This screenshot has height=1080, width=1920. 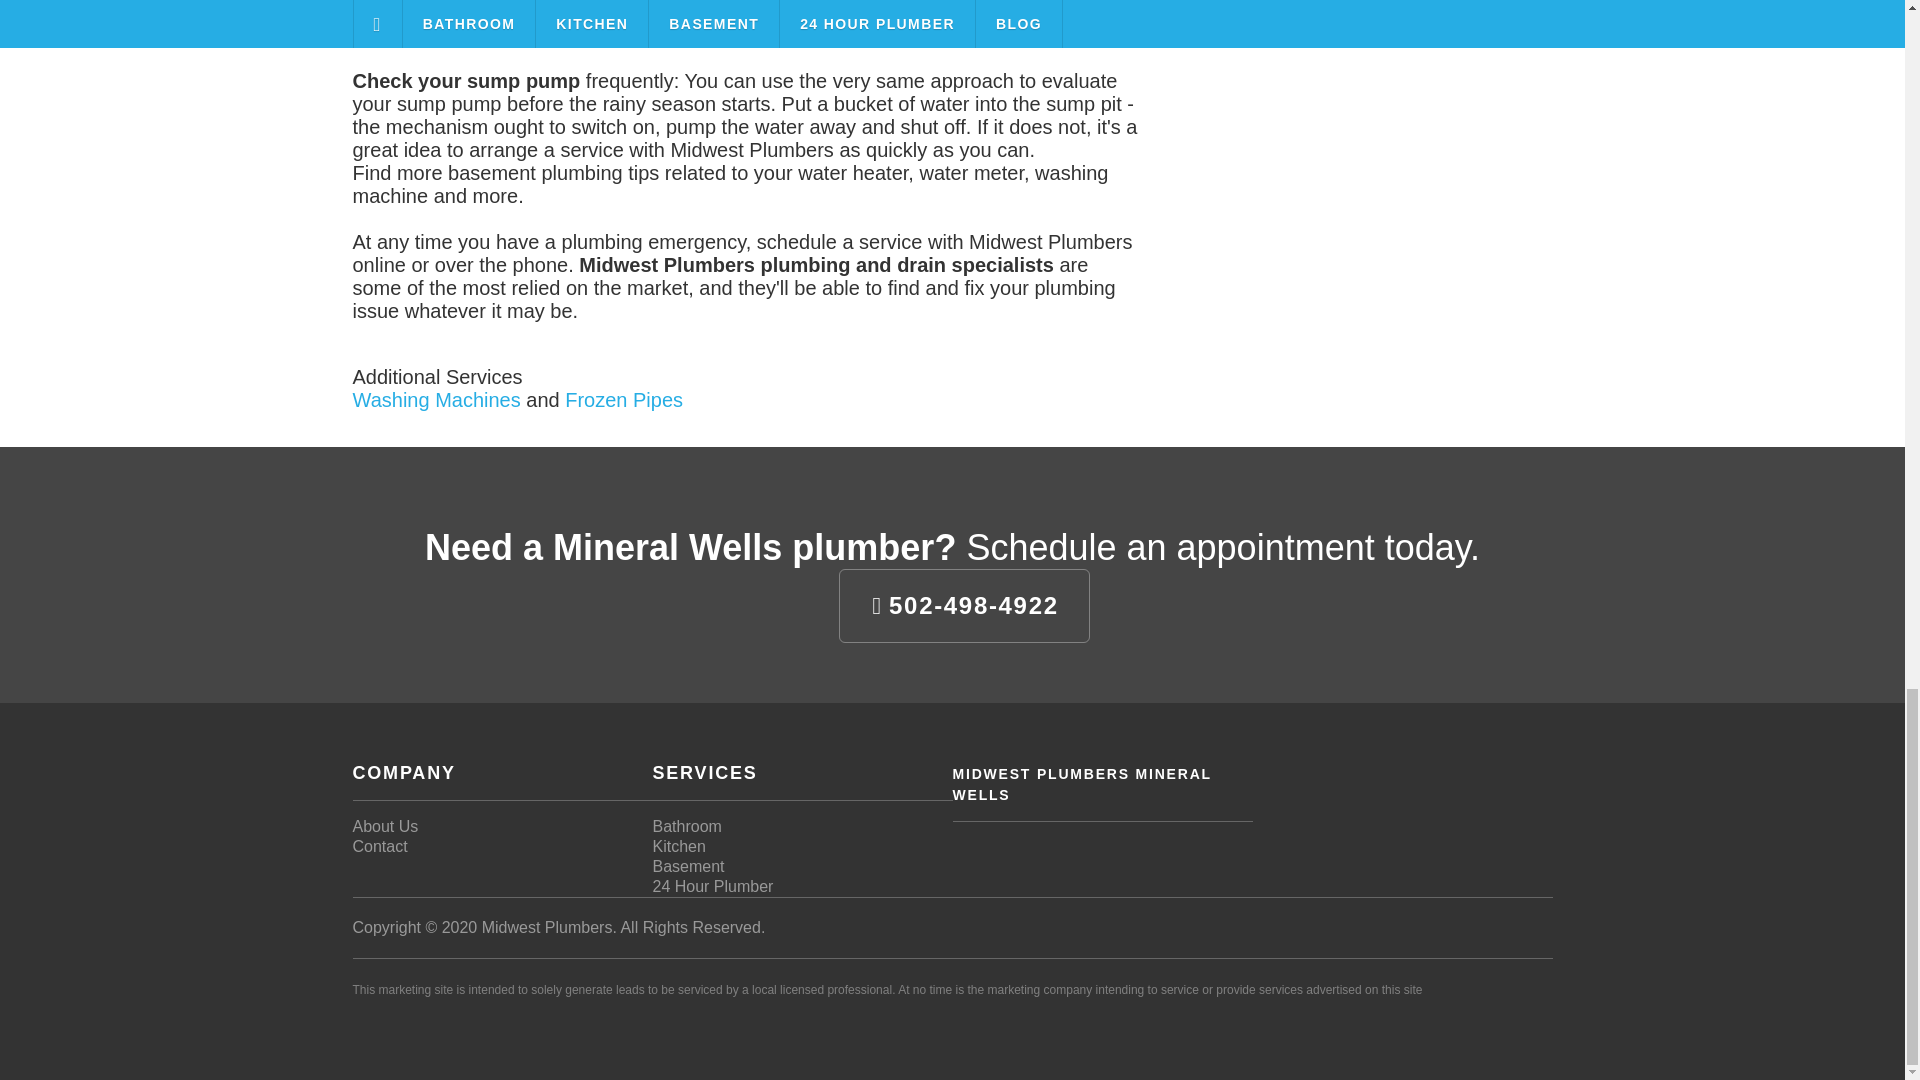 I want to click on 502-498-4922, so click(x=964, y=606).